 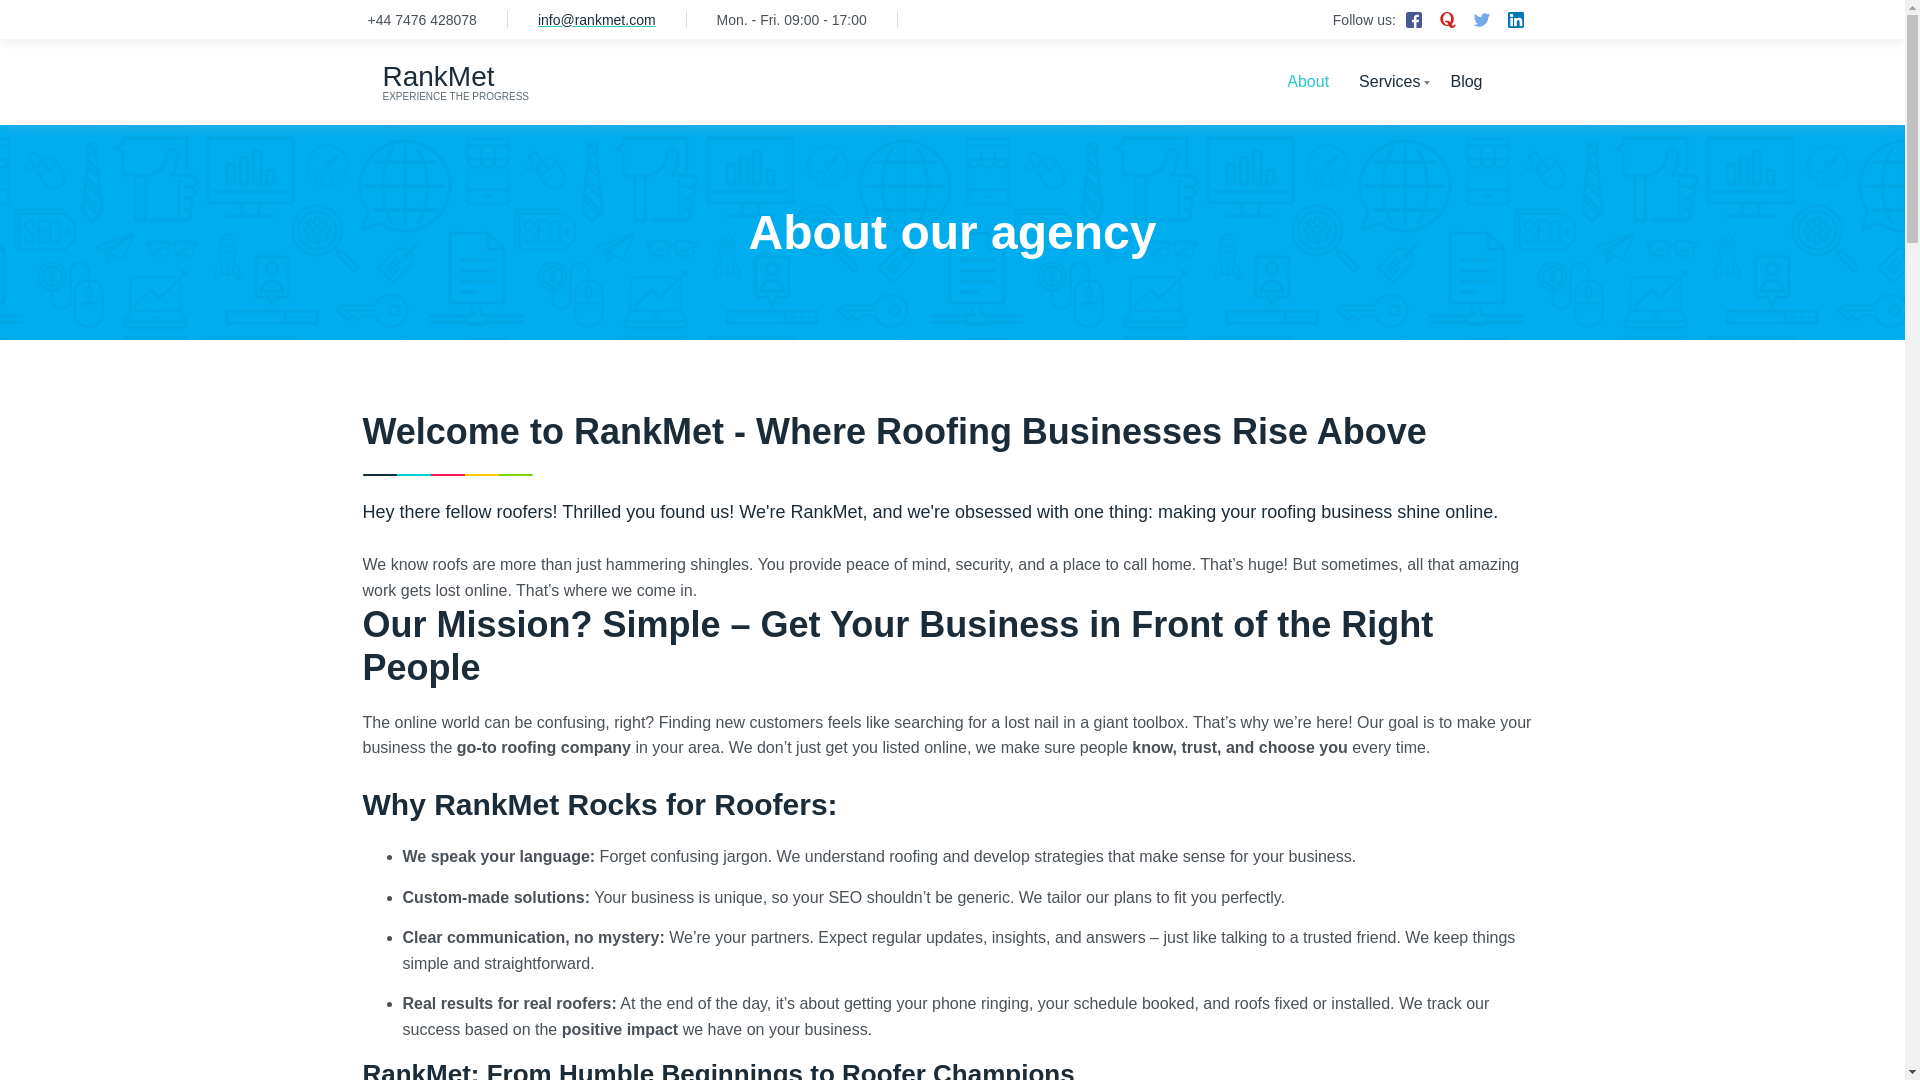 What do you see at coordinates (952, 82) in the screenshot?
I see `About` at bounding box center [952, 82].